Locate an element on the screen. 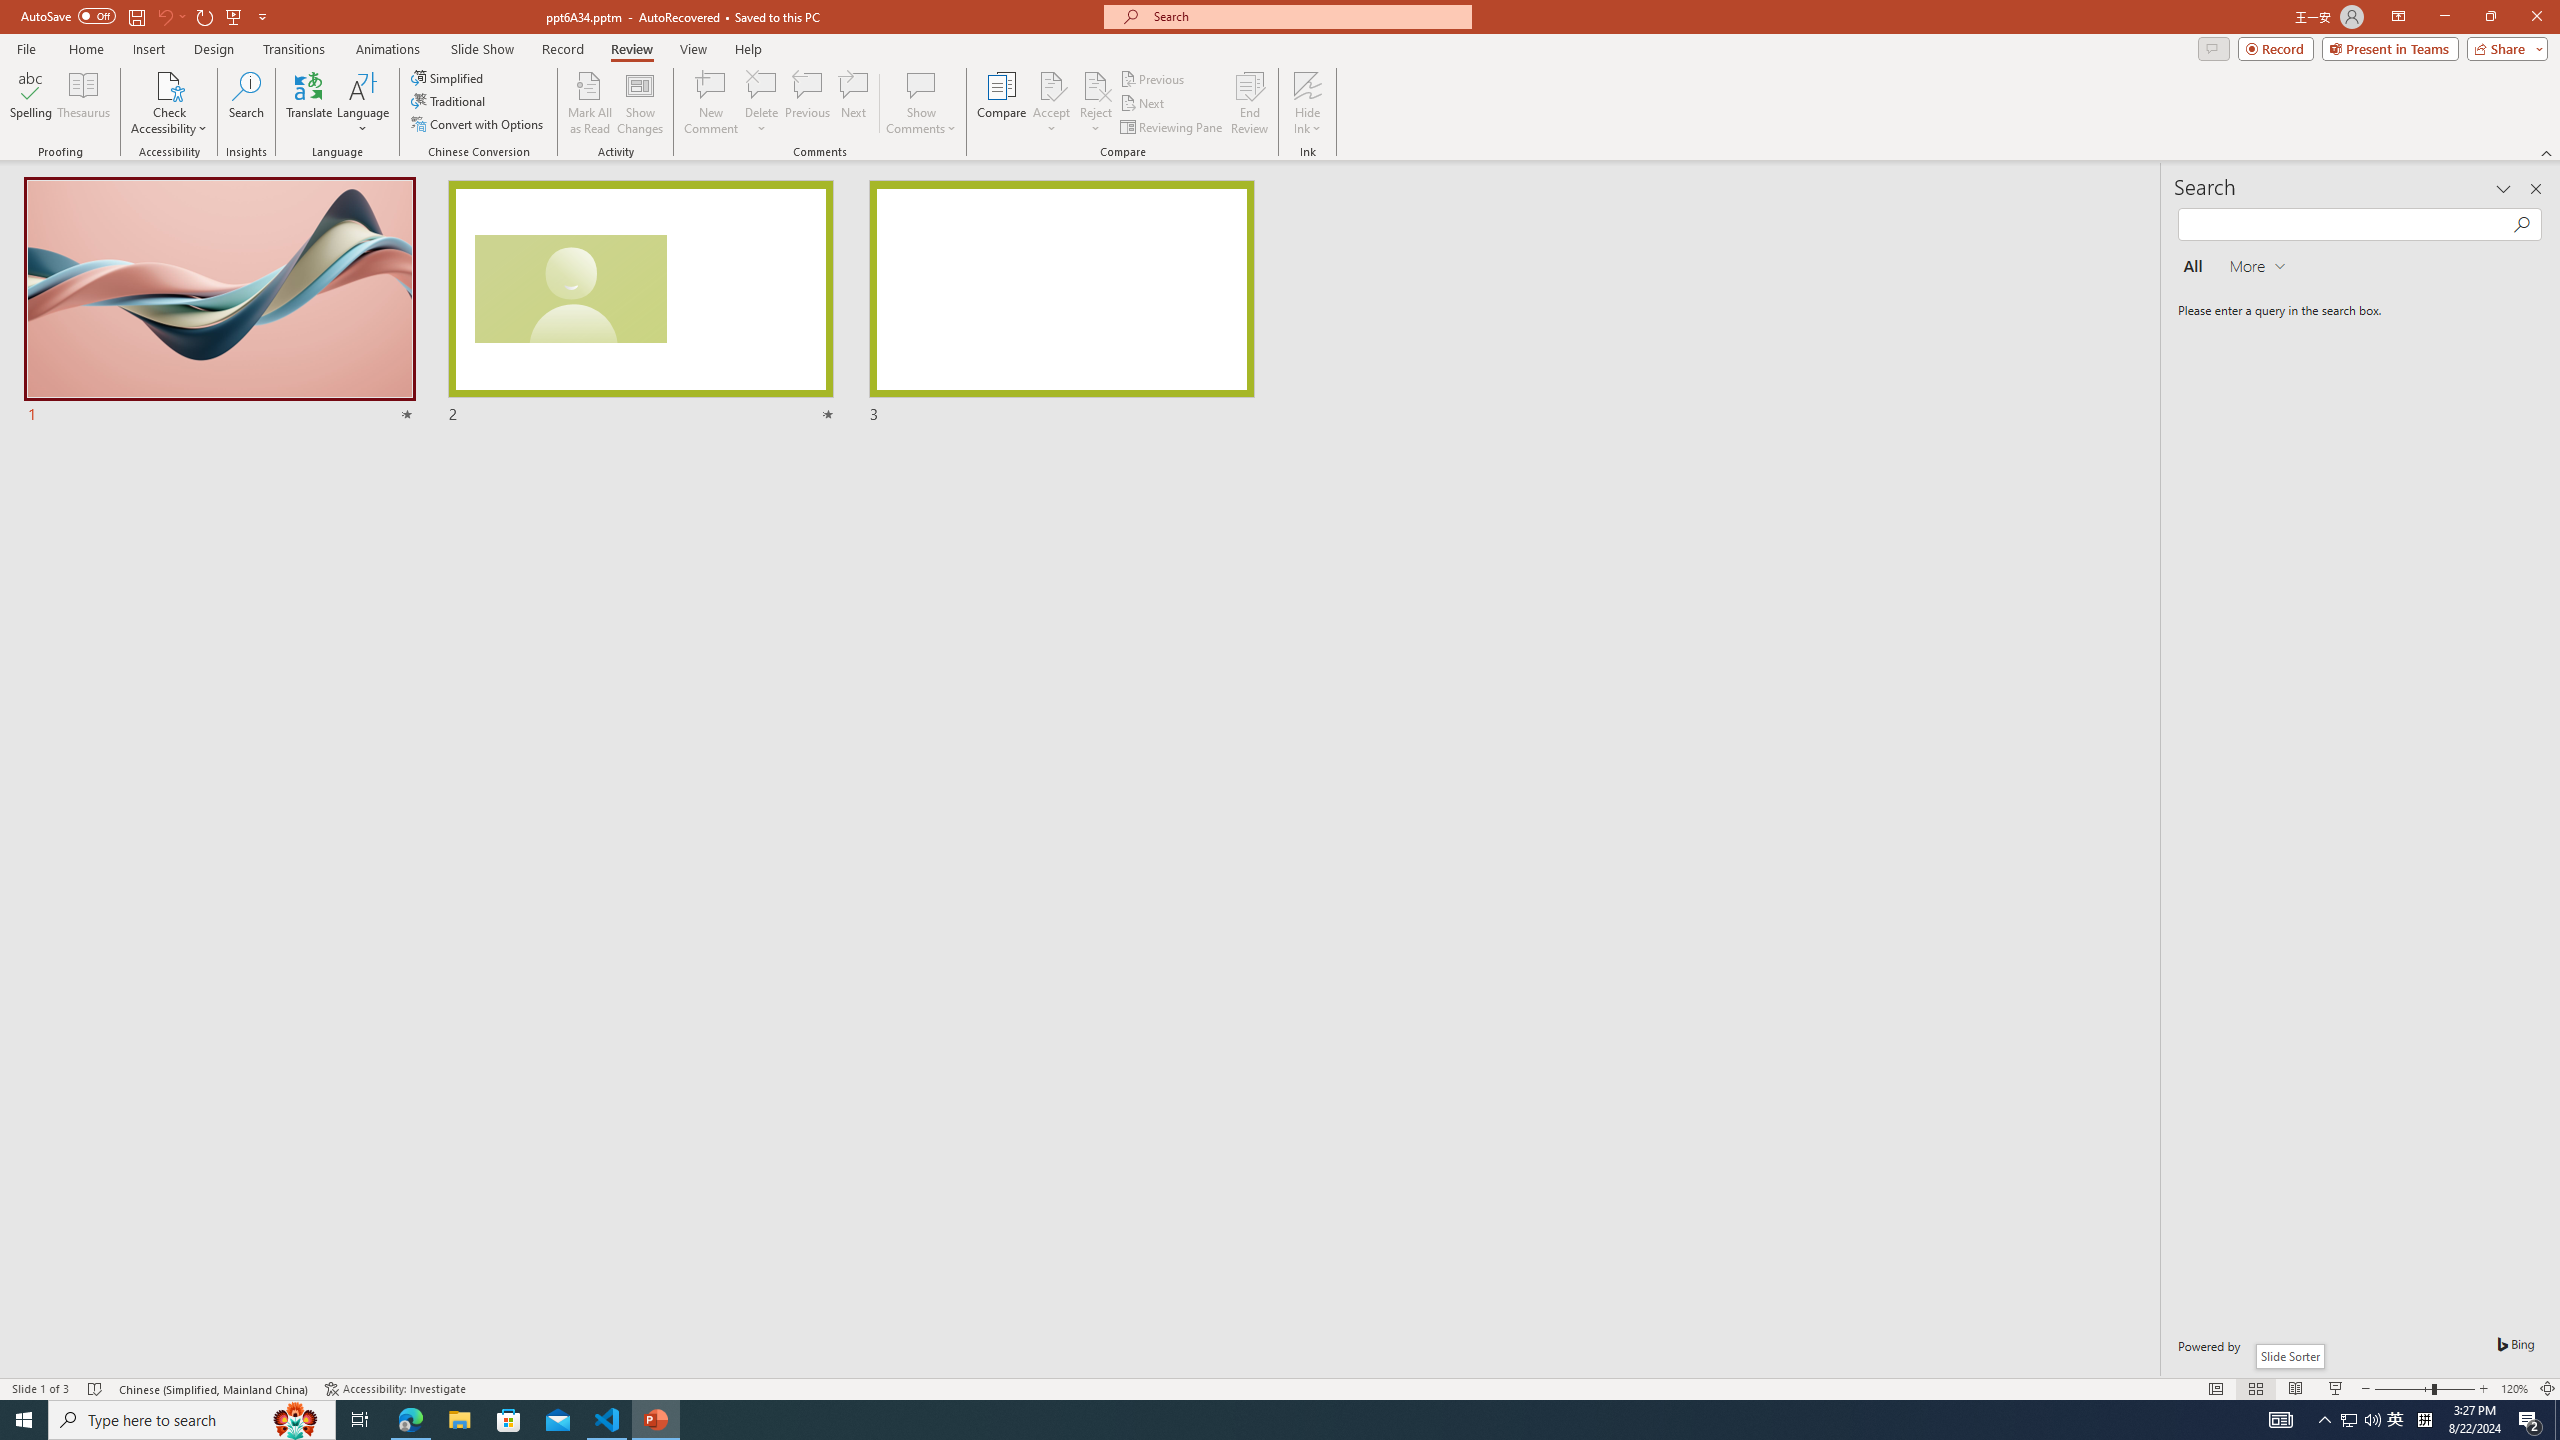  Reject Change is located at coordinates (1096, 85).